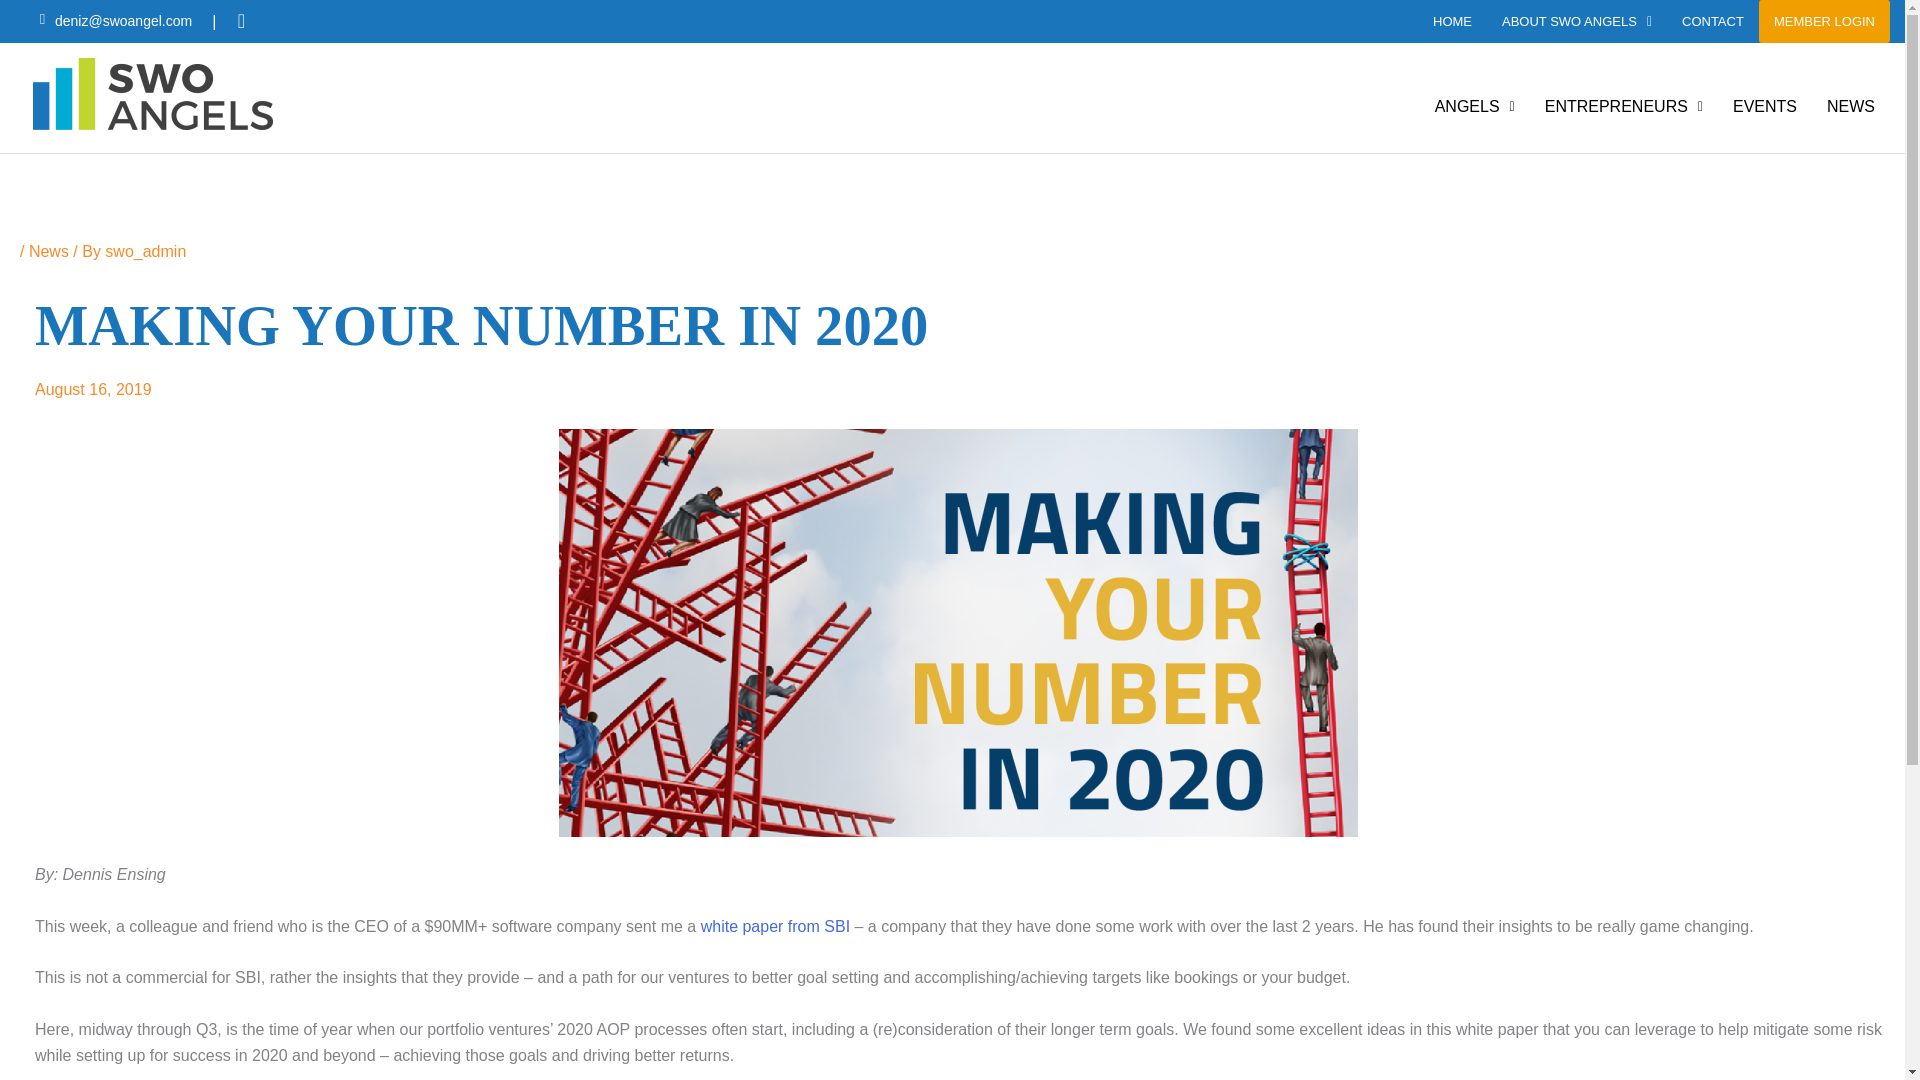 This screenshot has width=1920, height=1080. I want to click on NEWS, so click(1850, 106).